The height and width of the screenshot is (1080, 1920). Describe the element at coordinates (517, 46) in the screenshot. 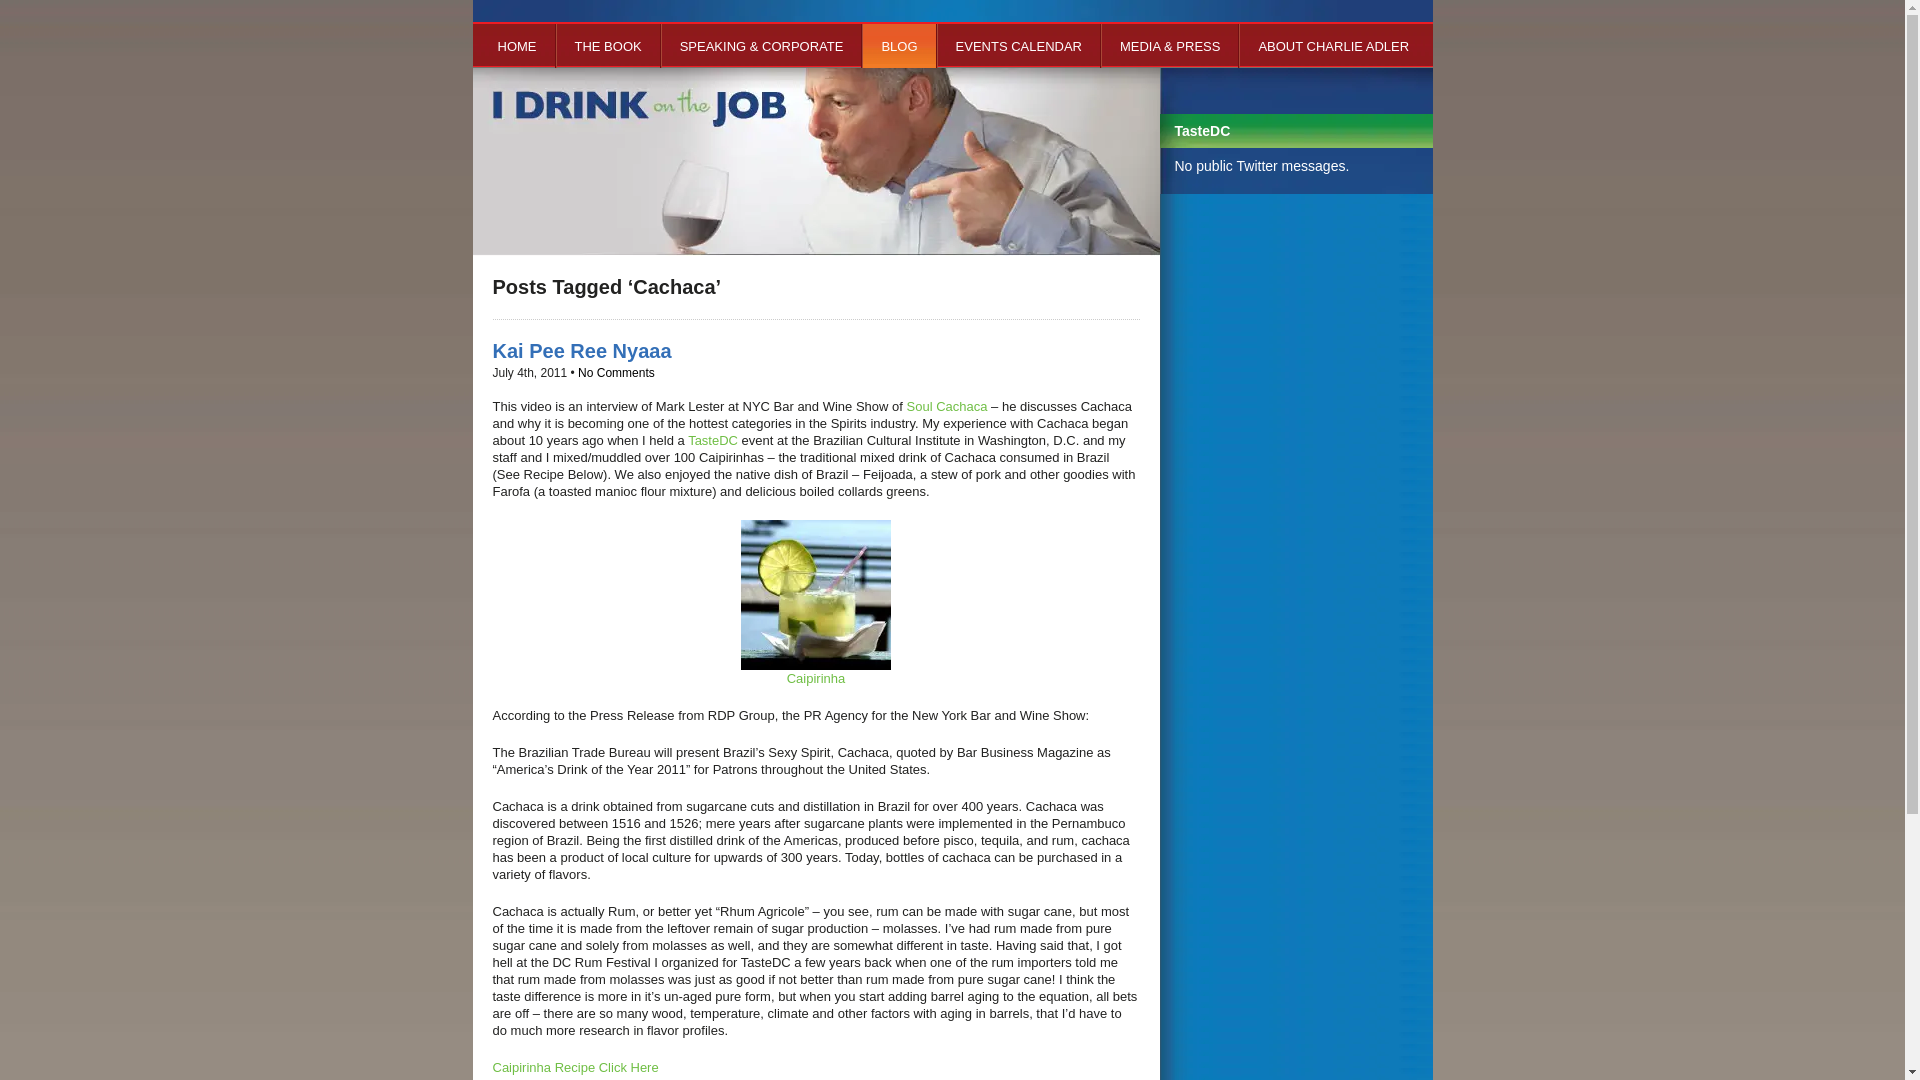

I see `HOME` at that location.